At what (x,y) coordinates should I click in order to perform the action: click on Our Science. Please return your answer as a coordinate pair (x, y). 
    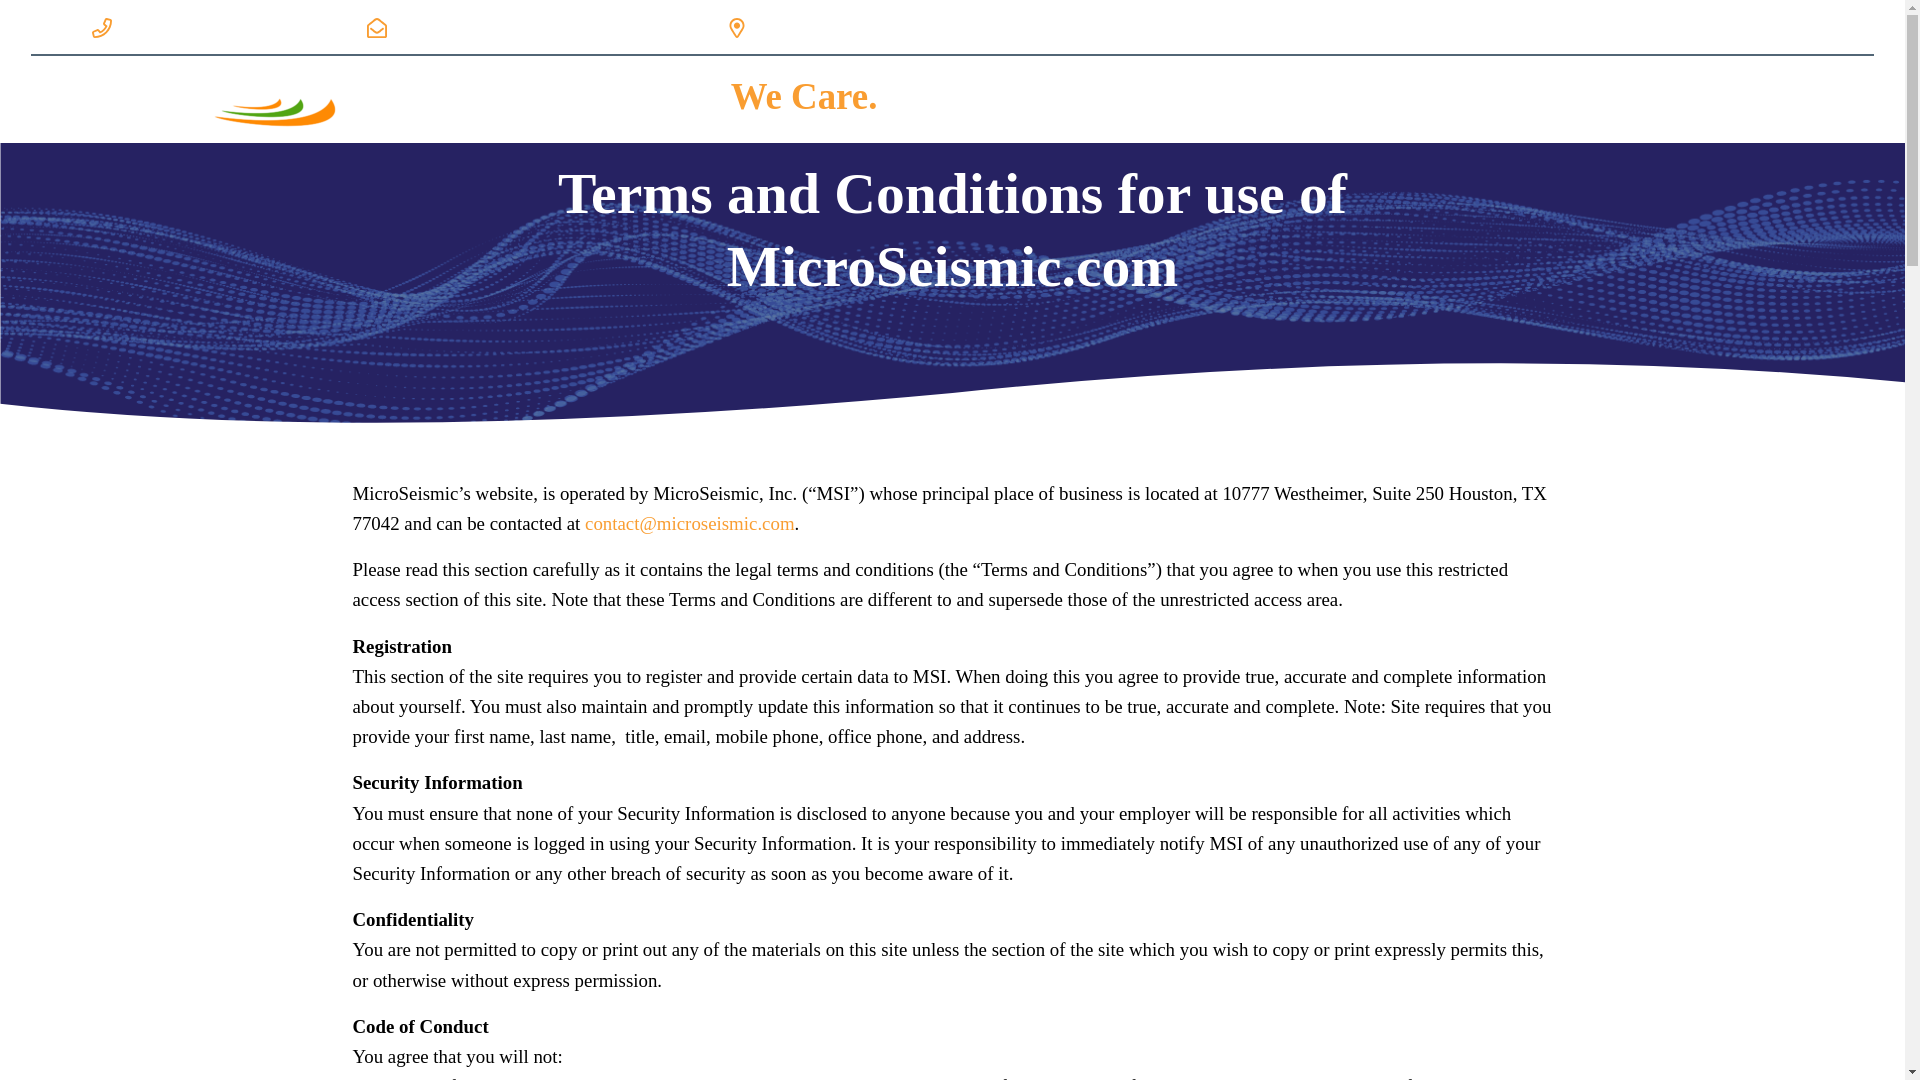
    Looking at the image, I should click on (1376, 97).